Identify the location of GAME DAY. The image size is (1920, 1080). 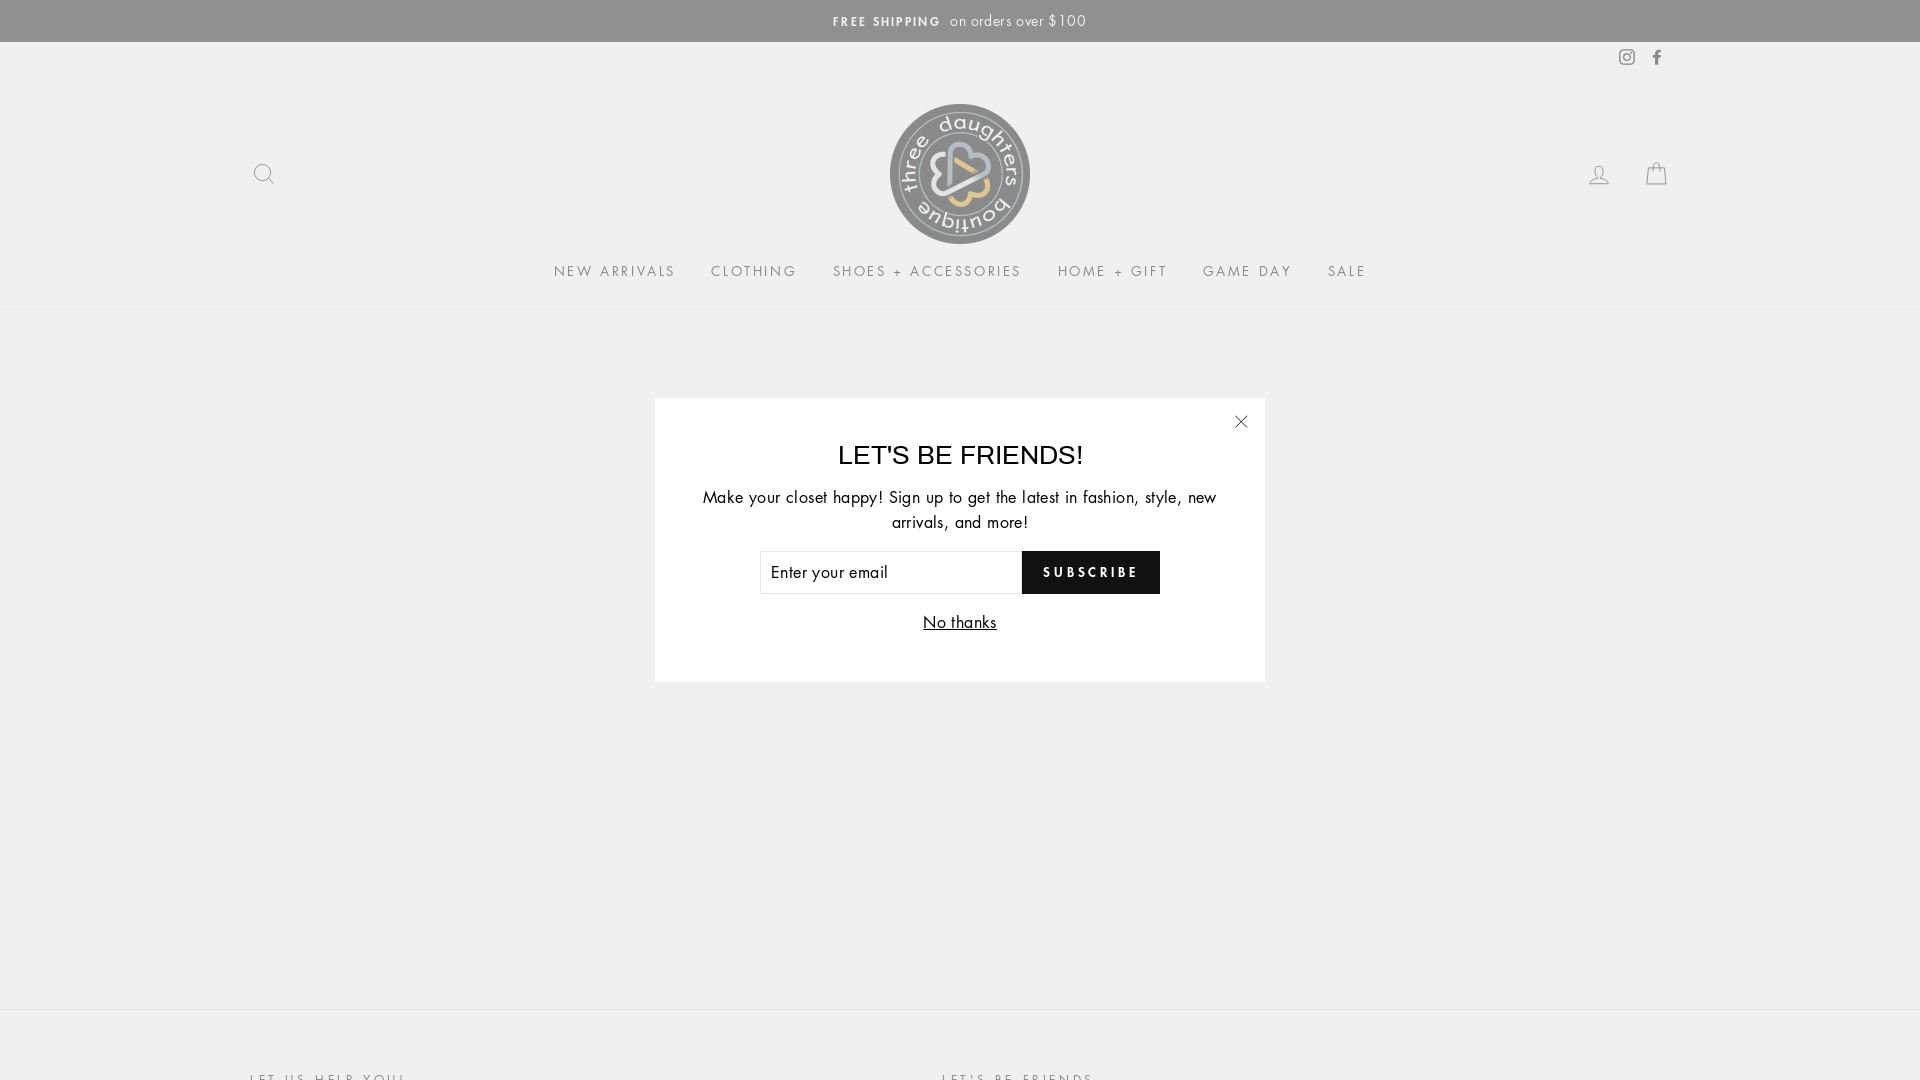
(1248, 272).